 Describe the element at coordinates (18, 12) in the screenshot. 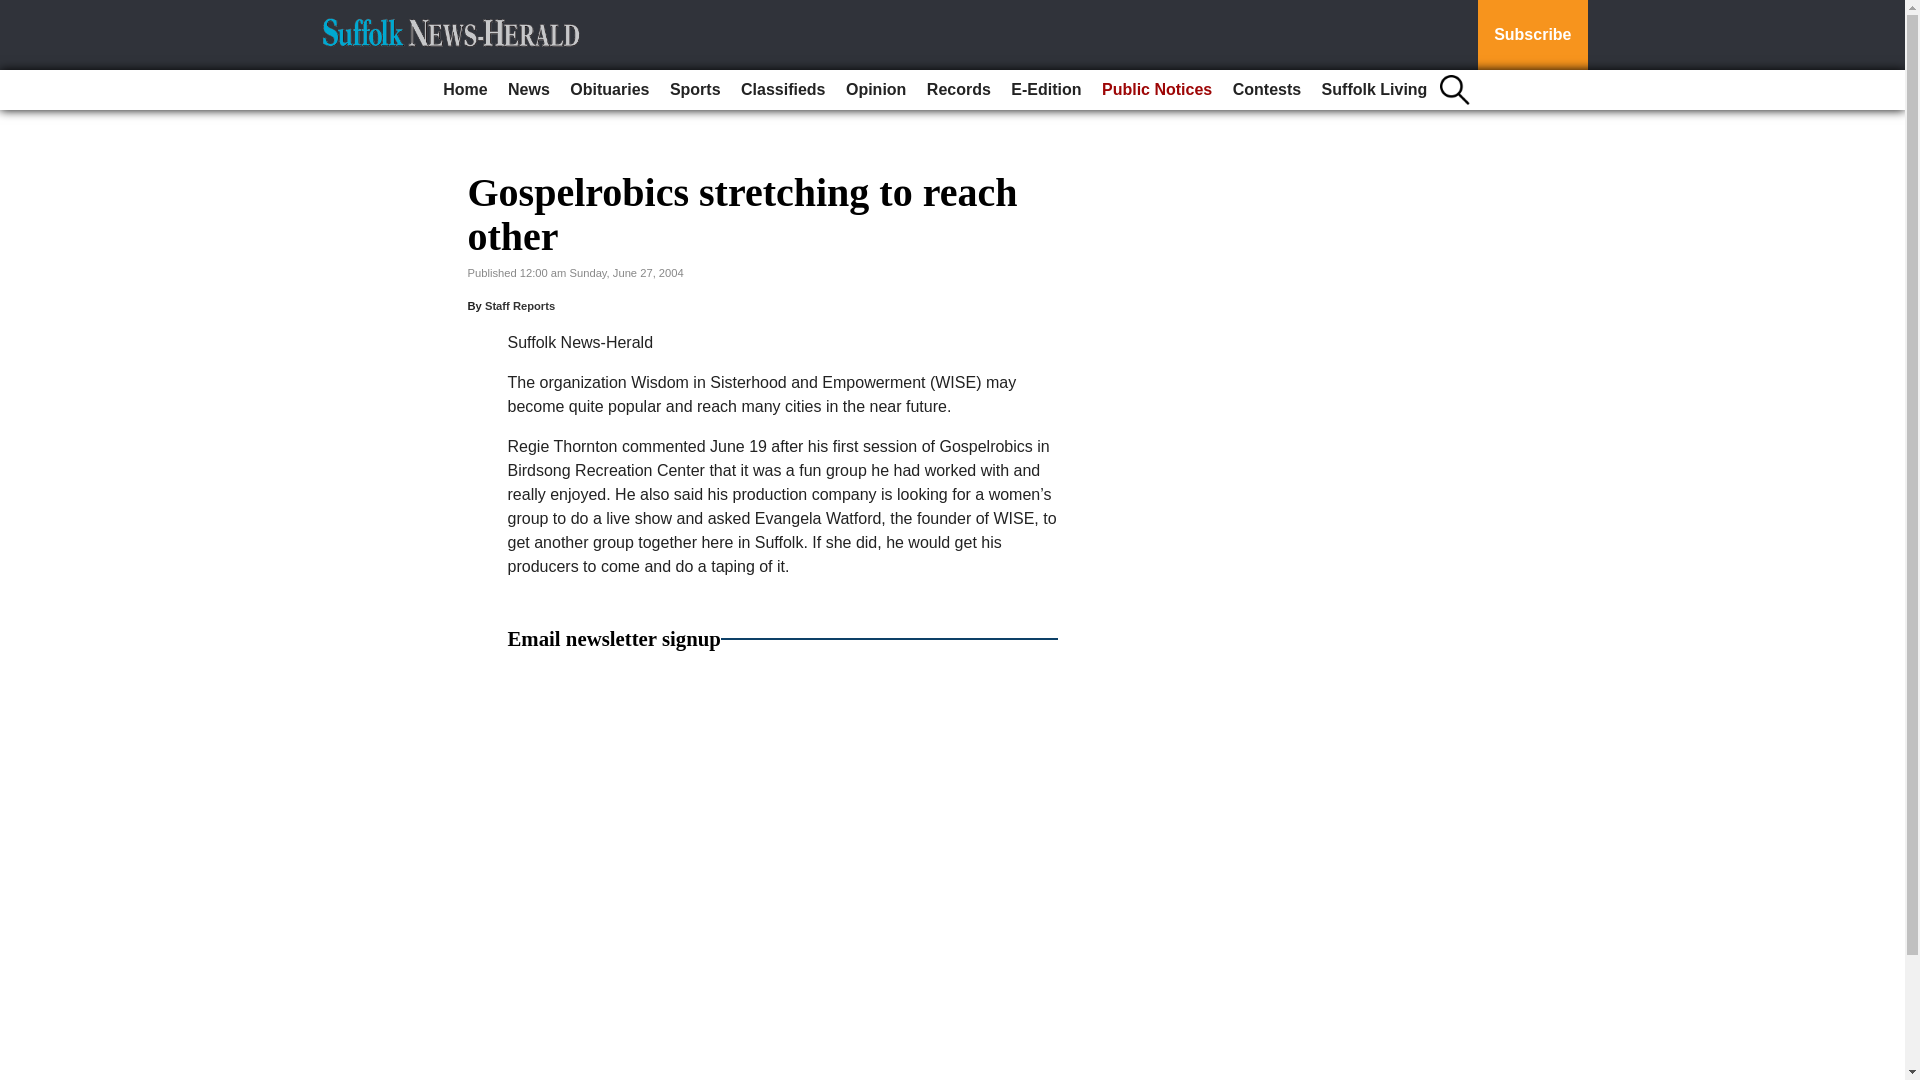

I see `Go` at that location.